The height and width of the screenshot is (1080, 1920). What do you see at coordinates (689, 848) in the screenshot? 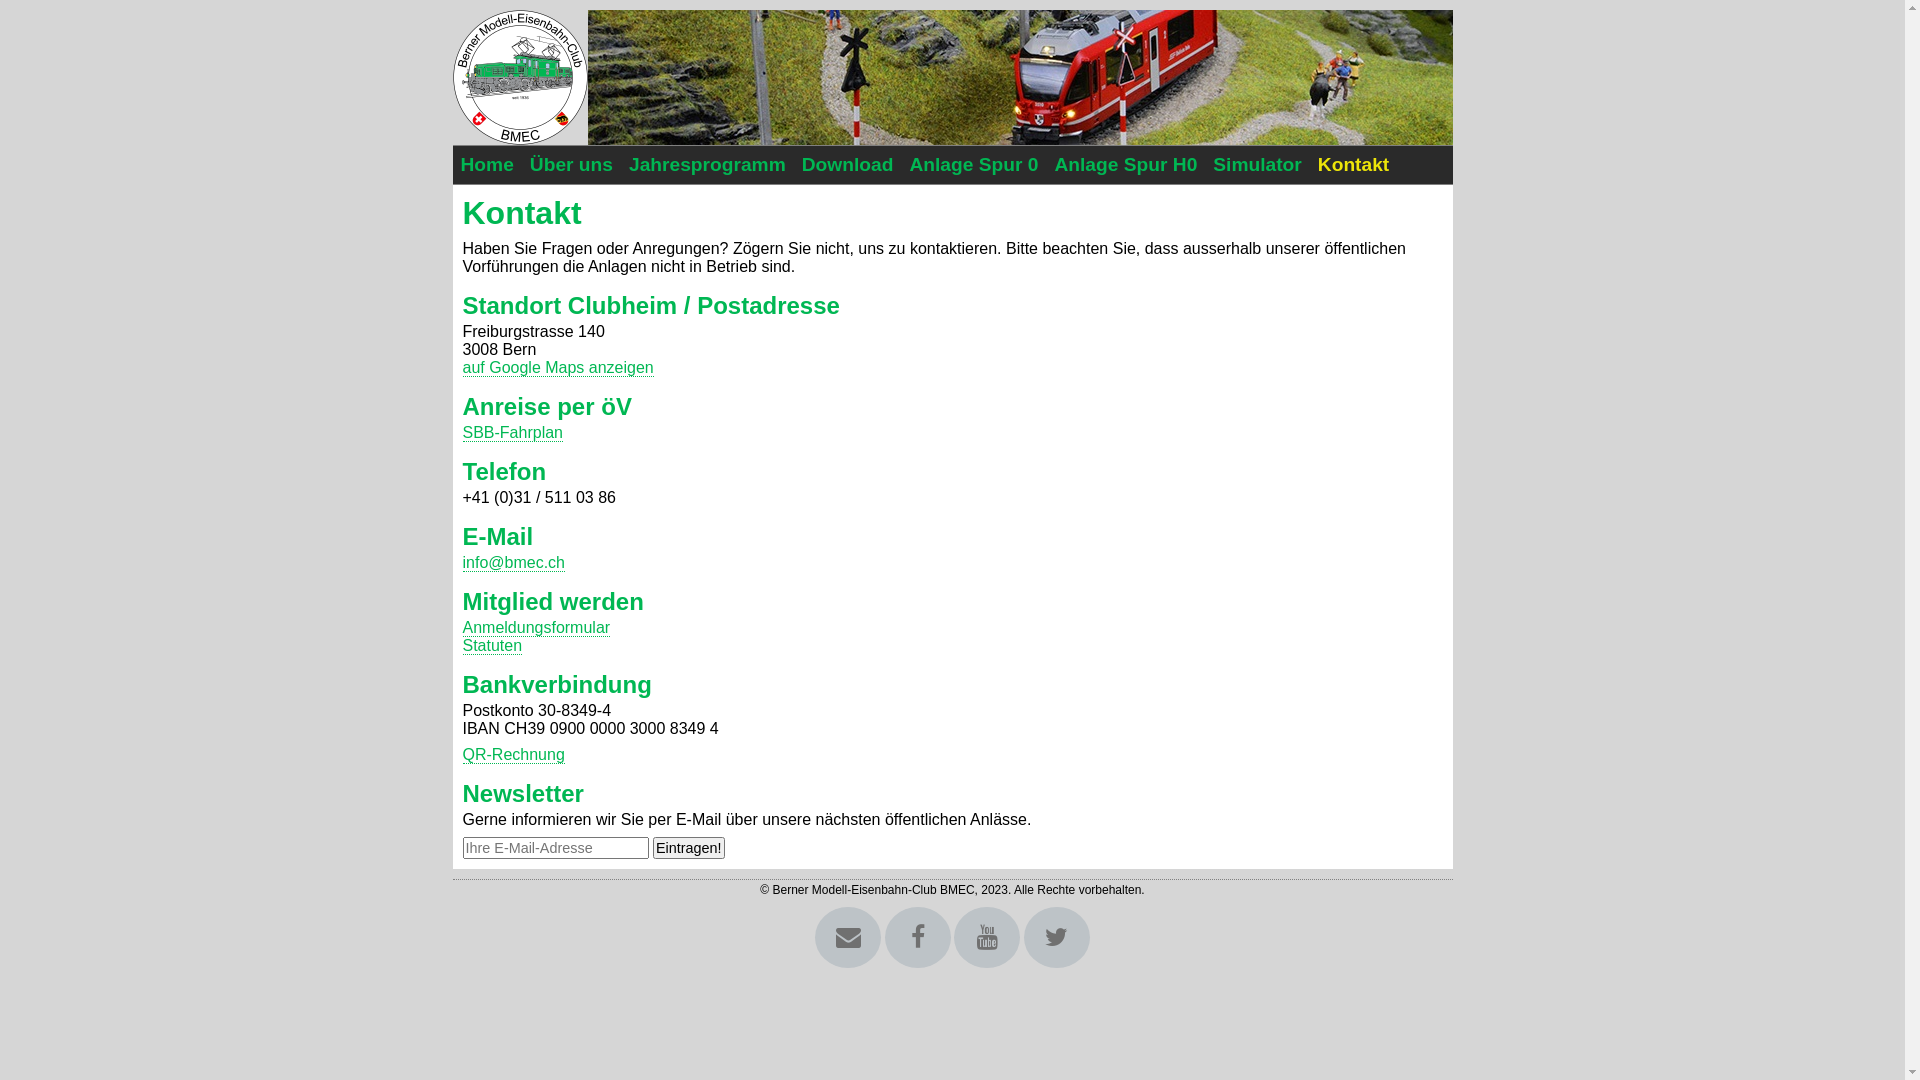
I see `Eintragen!` at bounding box center [689, 848].